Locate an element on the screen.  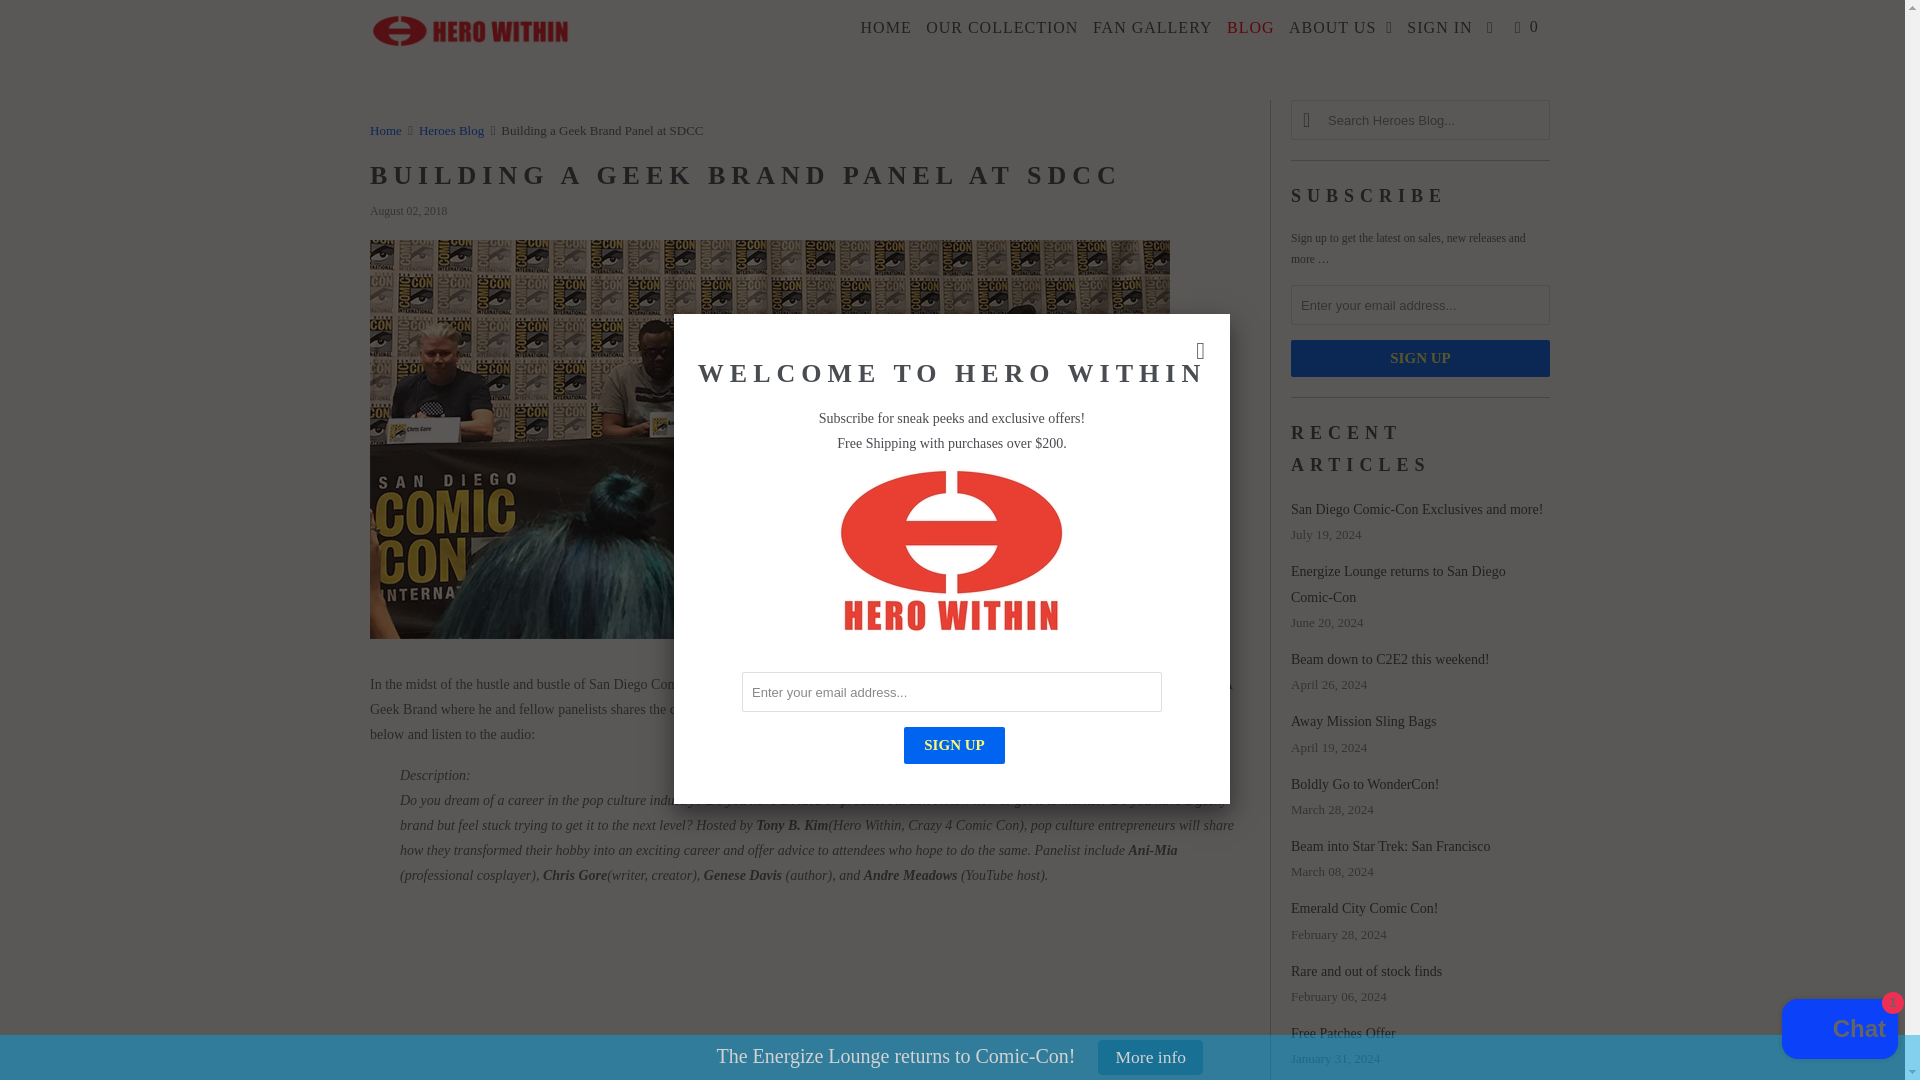
Heroes Blog is located at coordinates (450, 130).